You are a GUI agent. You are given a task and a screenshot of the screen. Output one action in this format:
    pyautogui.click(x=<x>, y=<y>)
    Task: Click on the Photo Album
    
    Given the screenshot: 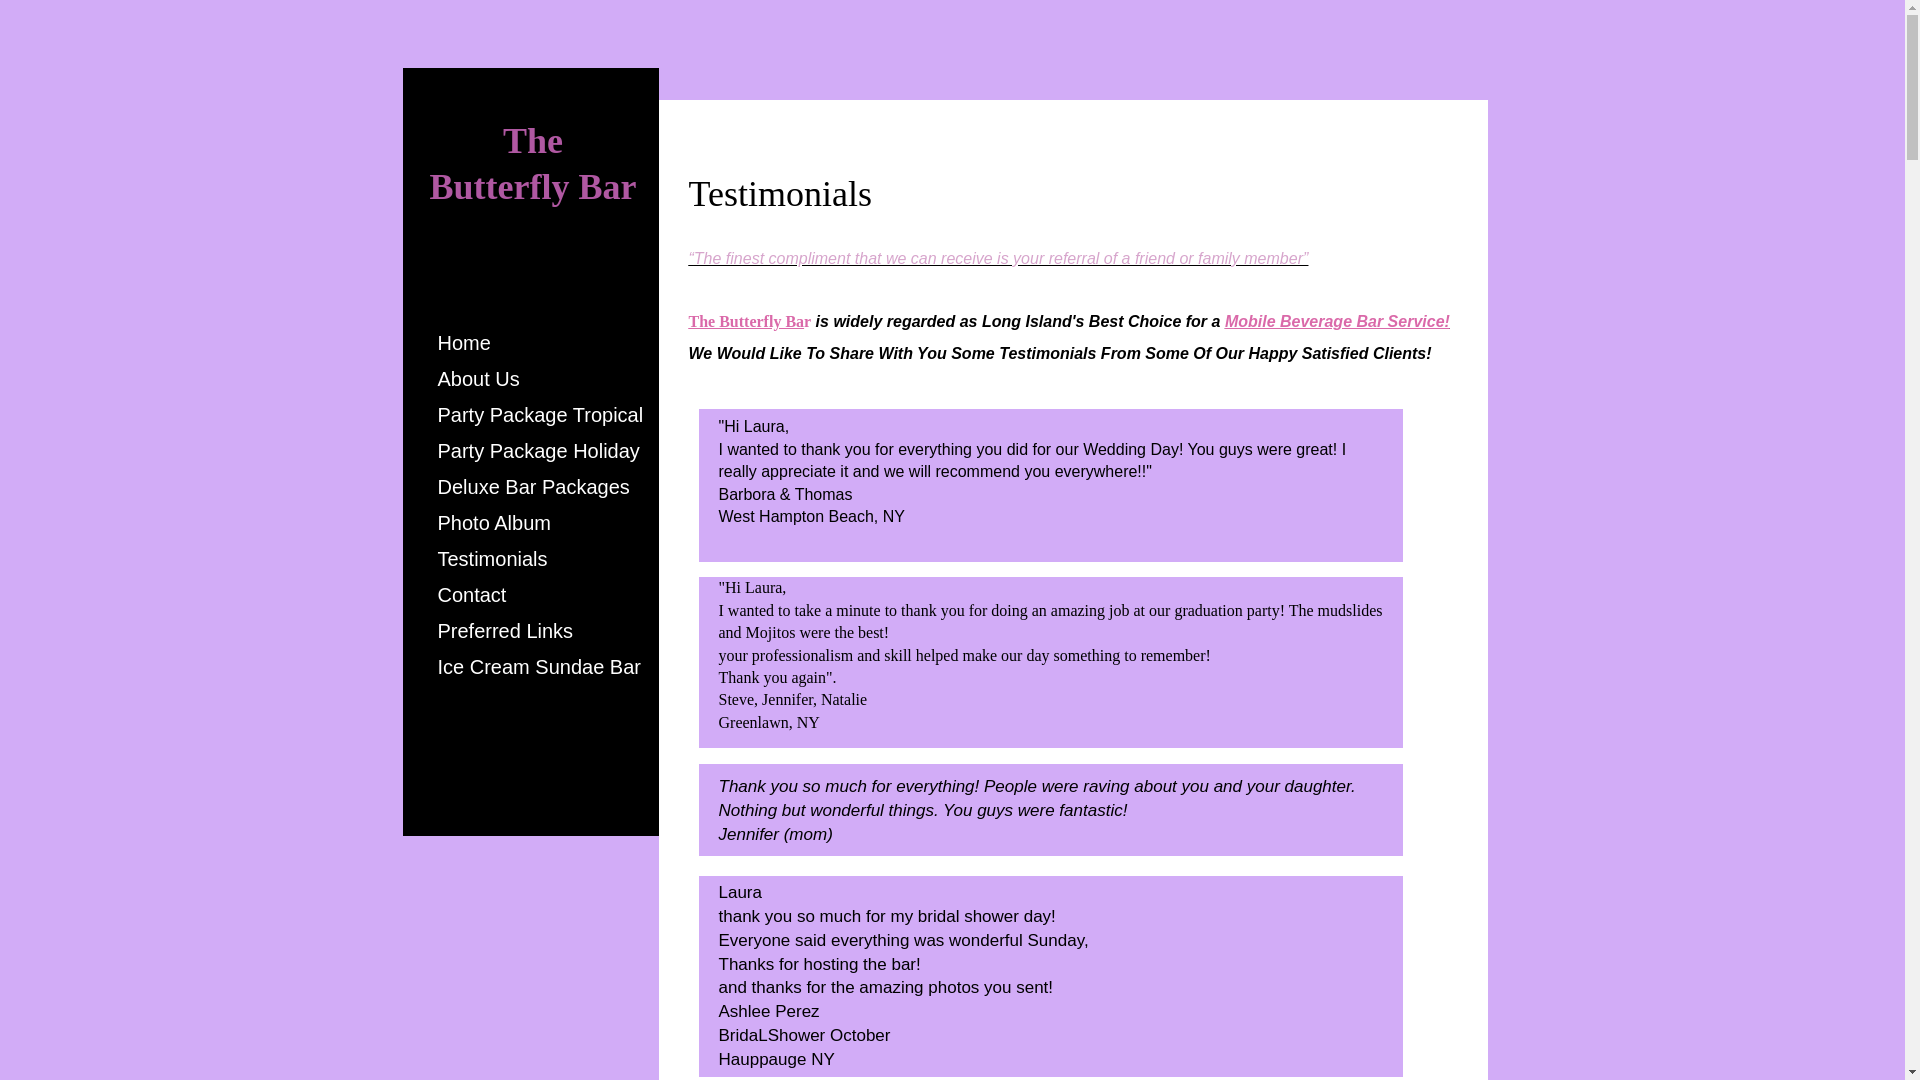 What is the action you would take?
    pyautogui.click(x=494, y=523)
    